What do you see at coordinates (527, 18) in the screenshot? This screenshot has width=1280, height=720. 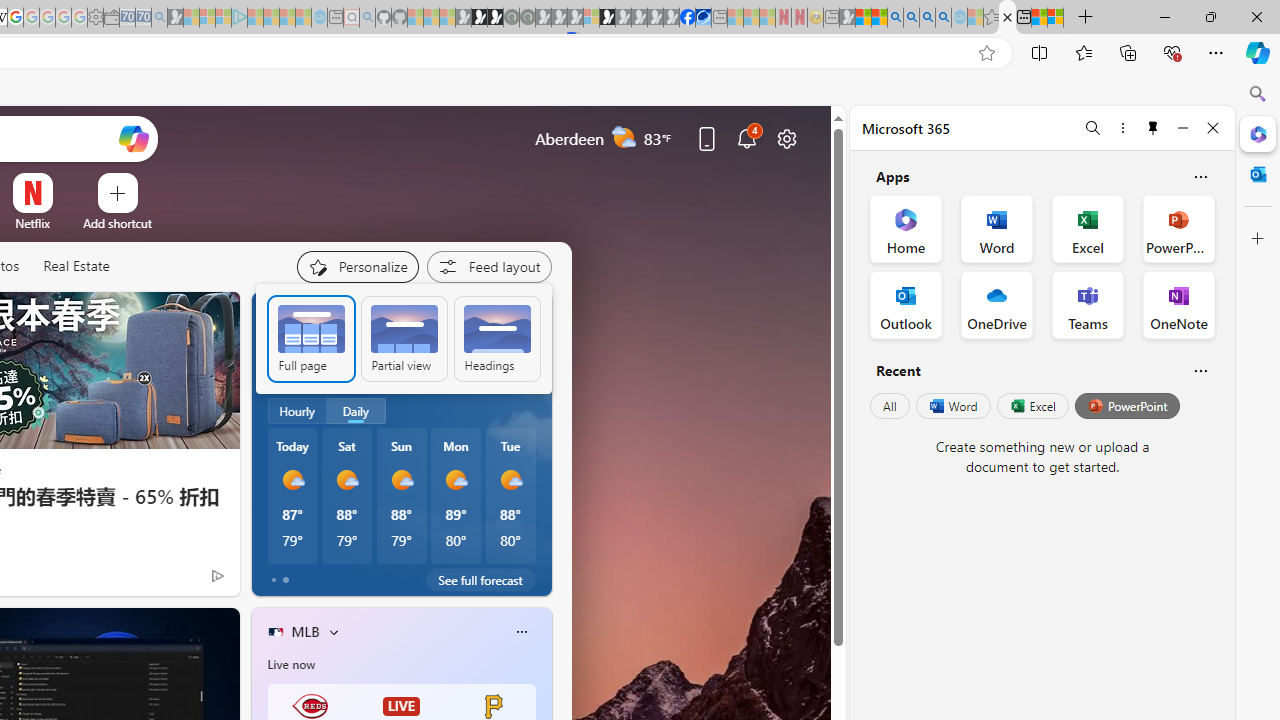 I see `Future Focus Report 2024 - Sleeping` at bounding box center [527, 18].